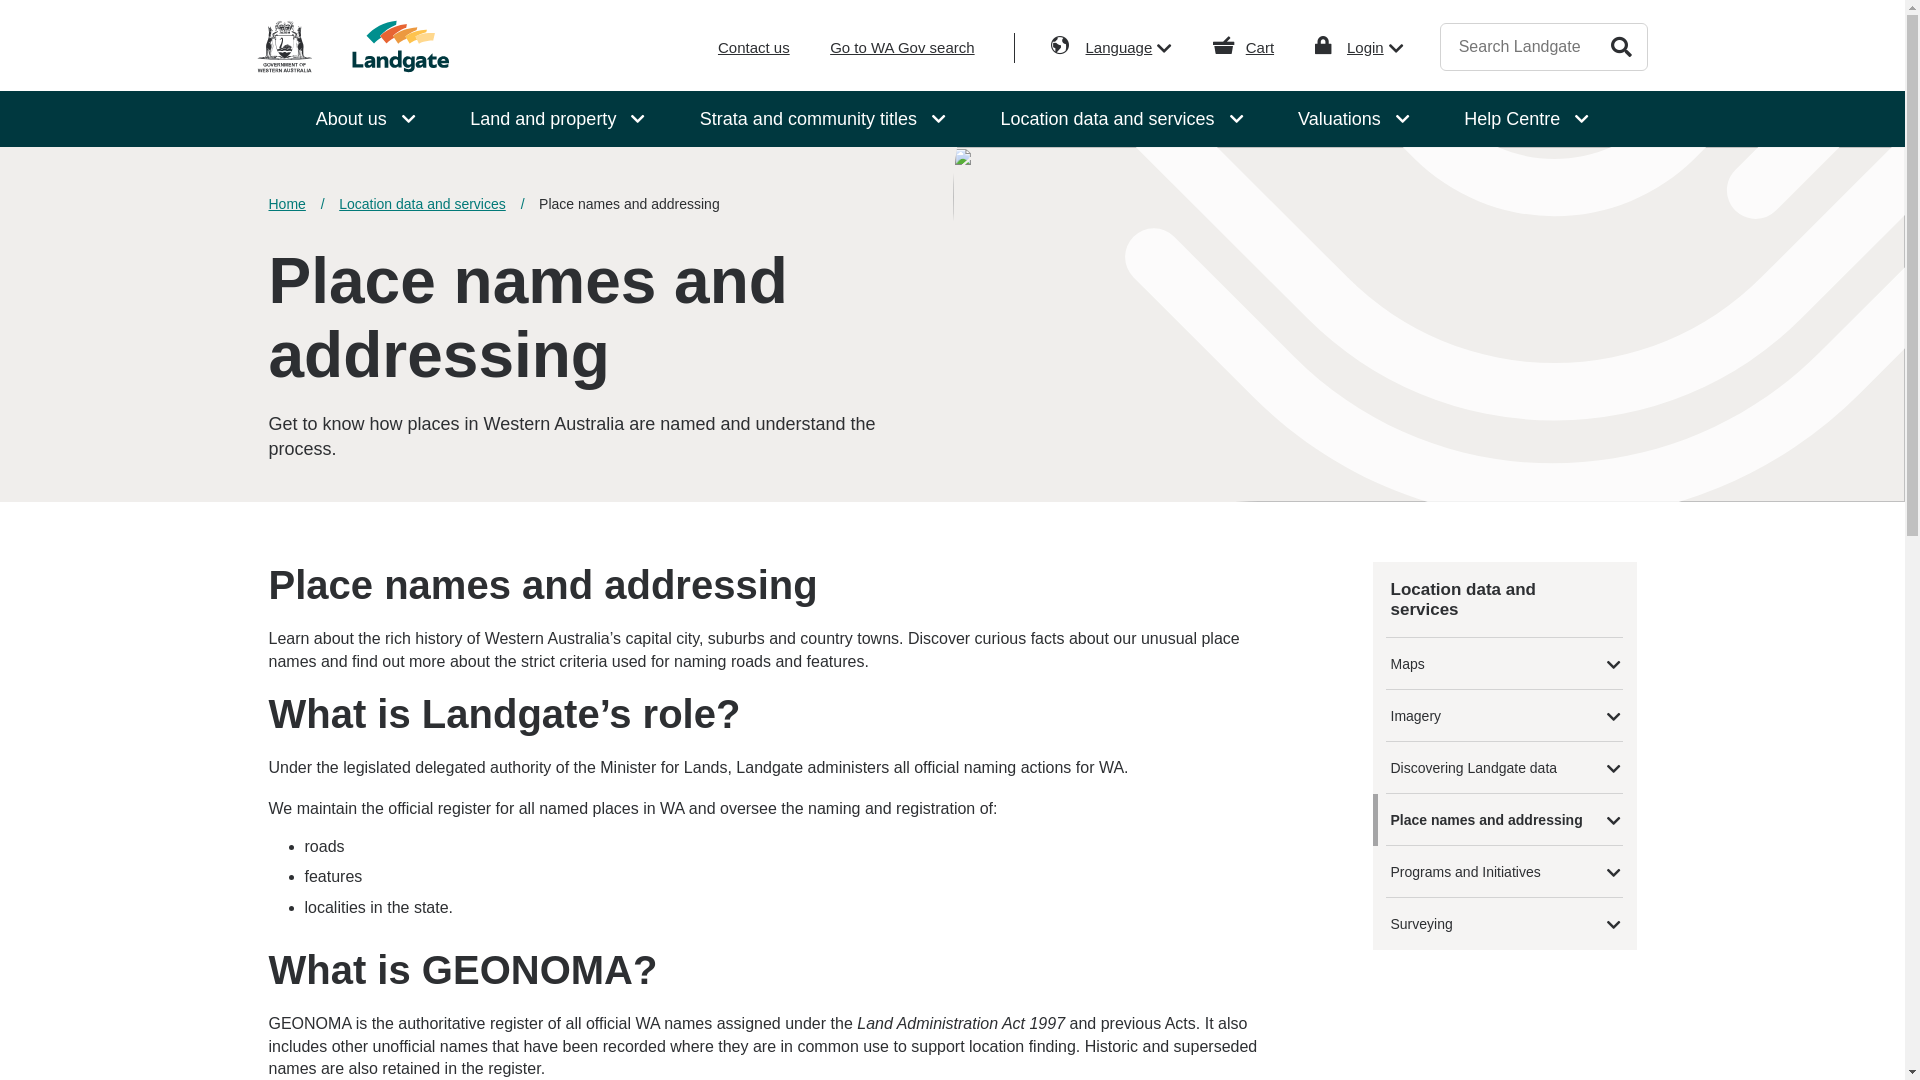 Image resolution: width=1920 pixels, height=1080 pixels. Describe the element at coordinates (902, 47) in the screenshot. I see `Go to WA Gov search` at that location.